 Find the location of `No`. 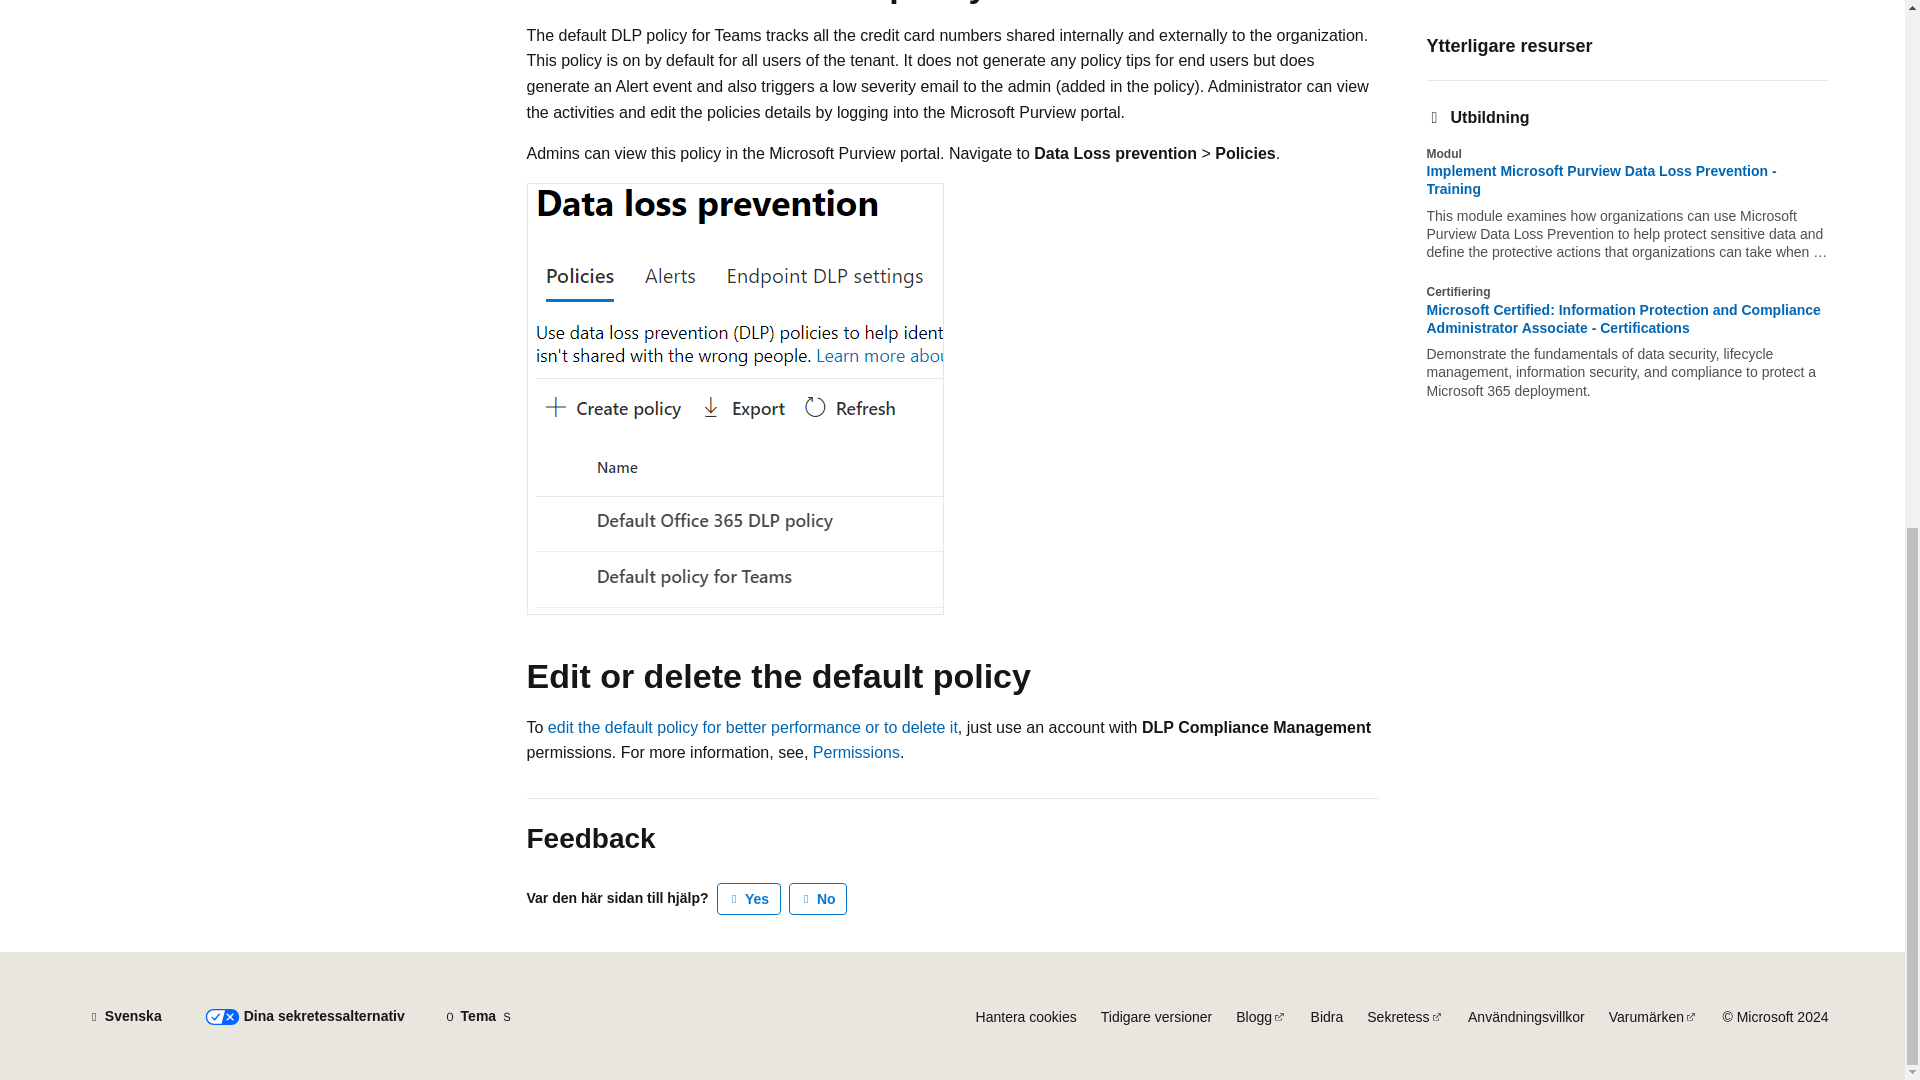

No is located at coordinates (818, 898).